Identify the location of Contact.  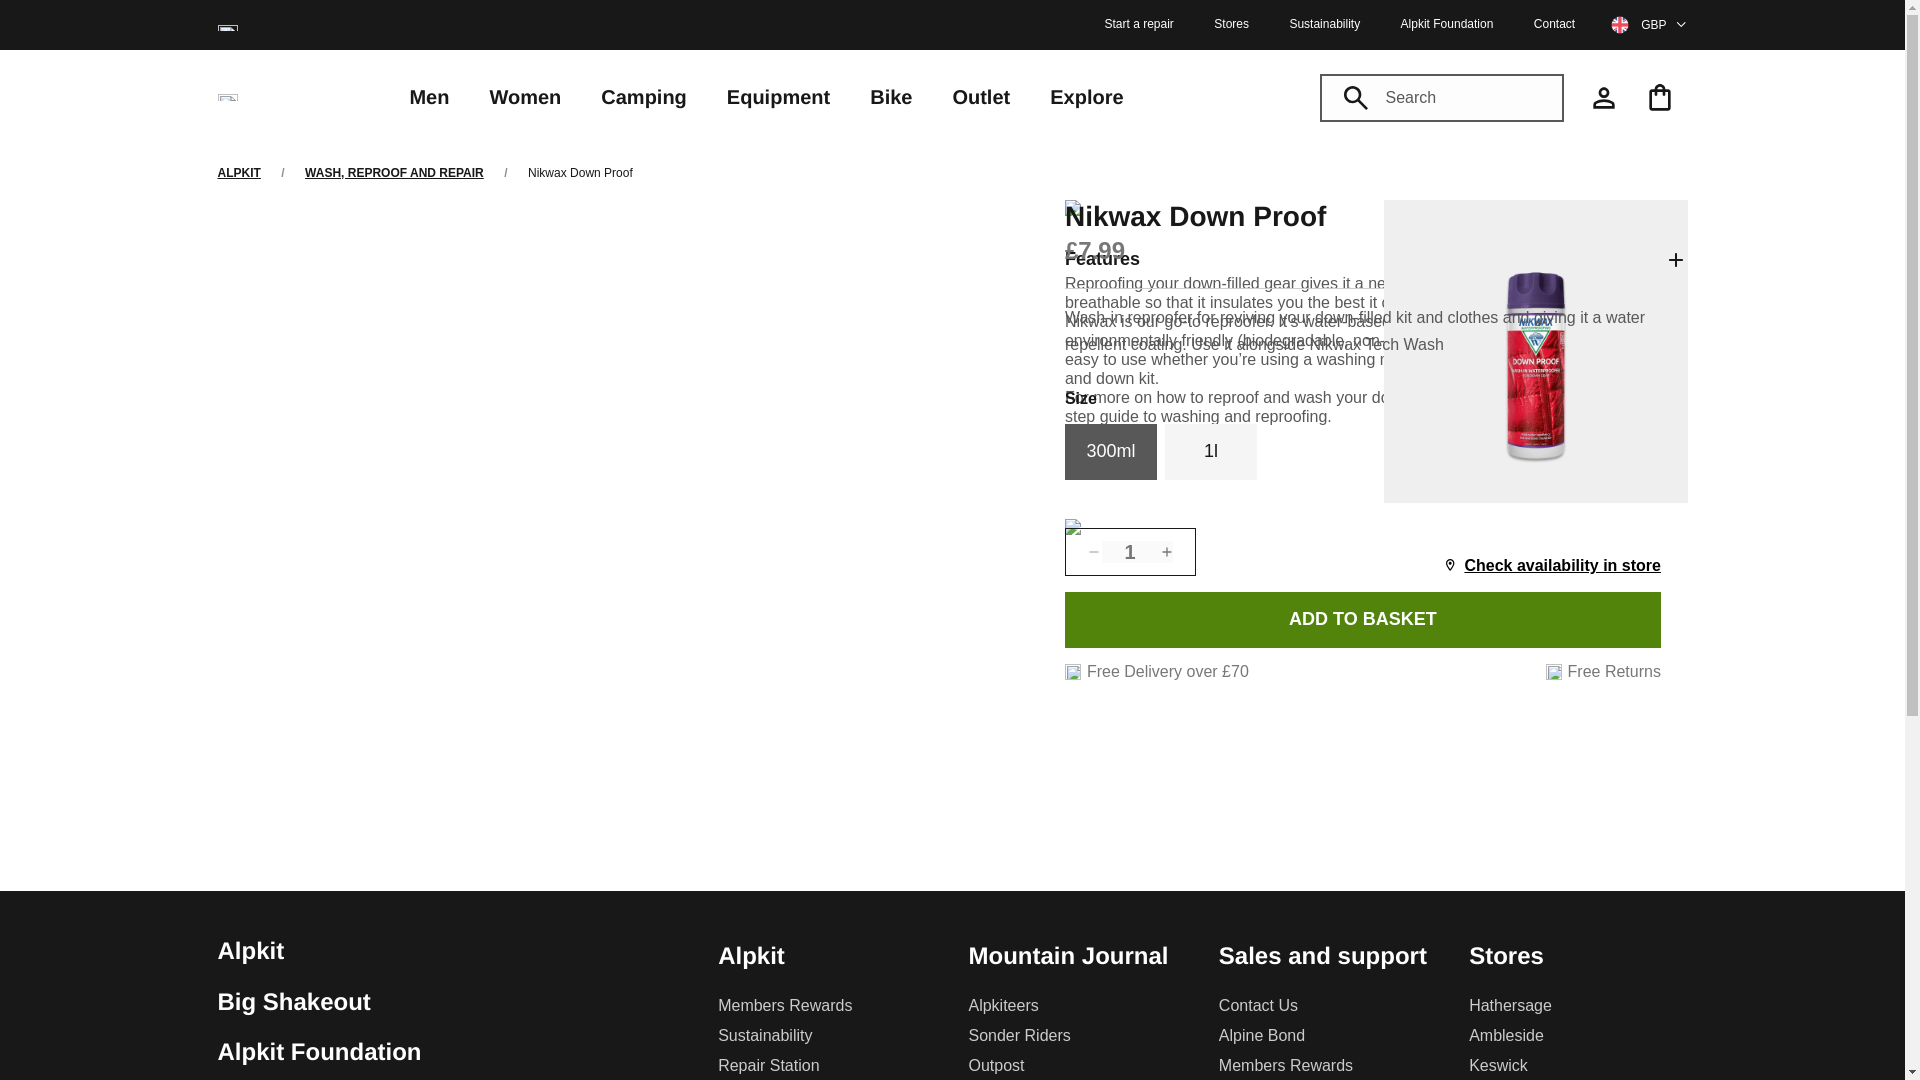
(1554, 24).